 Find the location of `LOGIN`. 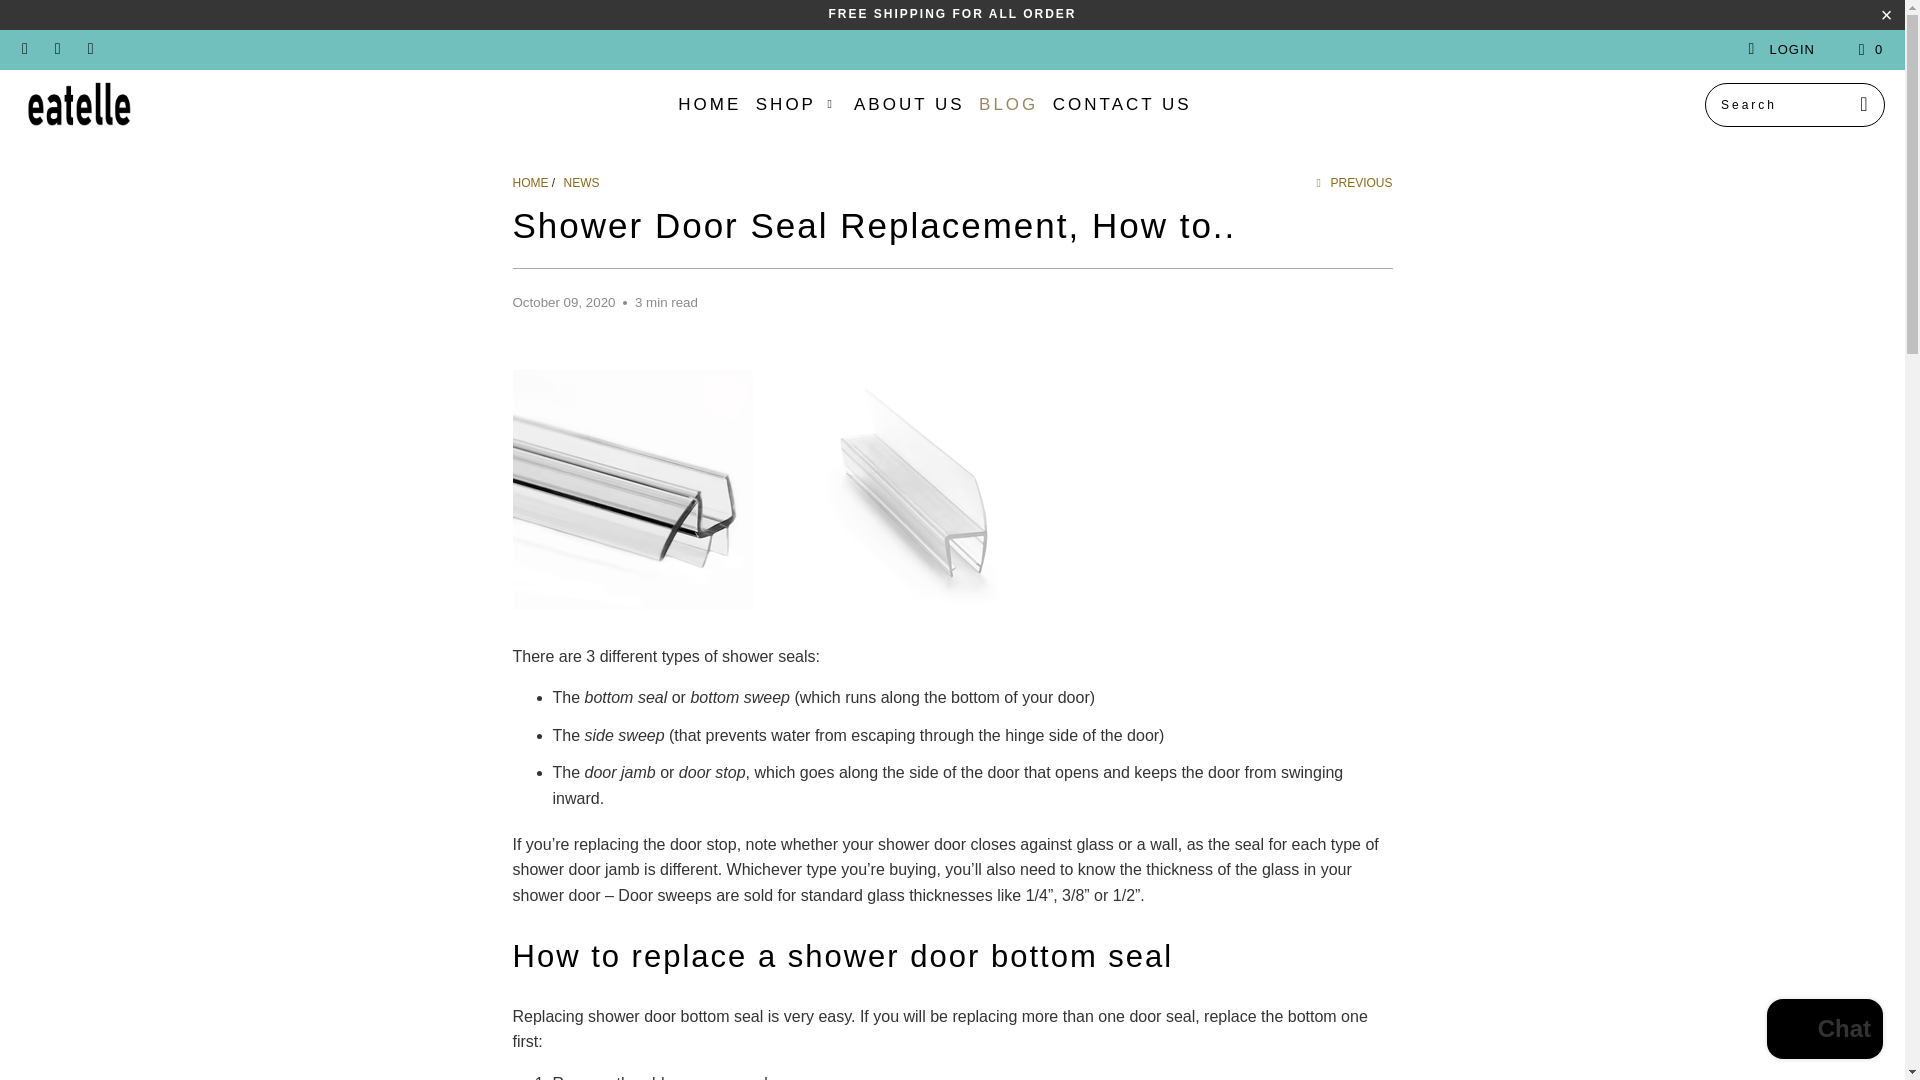

LOGIN is located at coordinates (1780, 50).